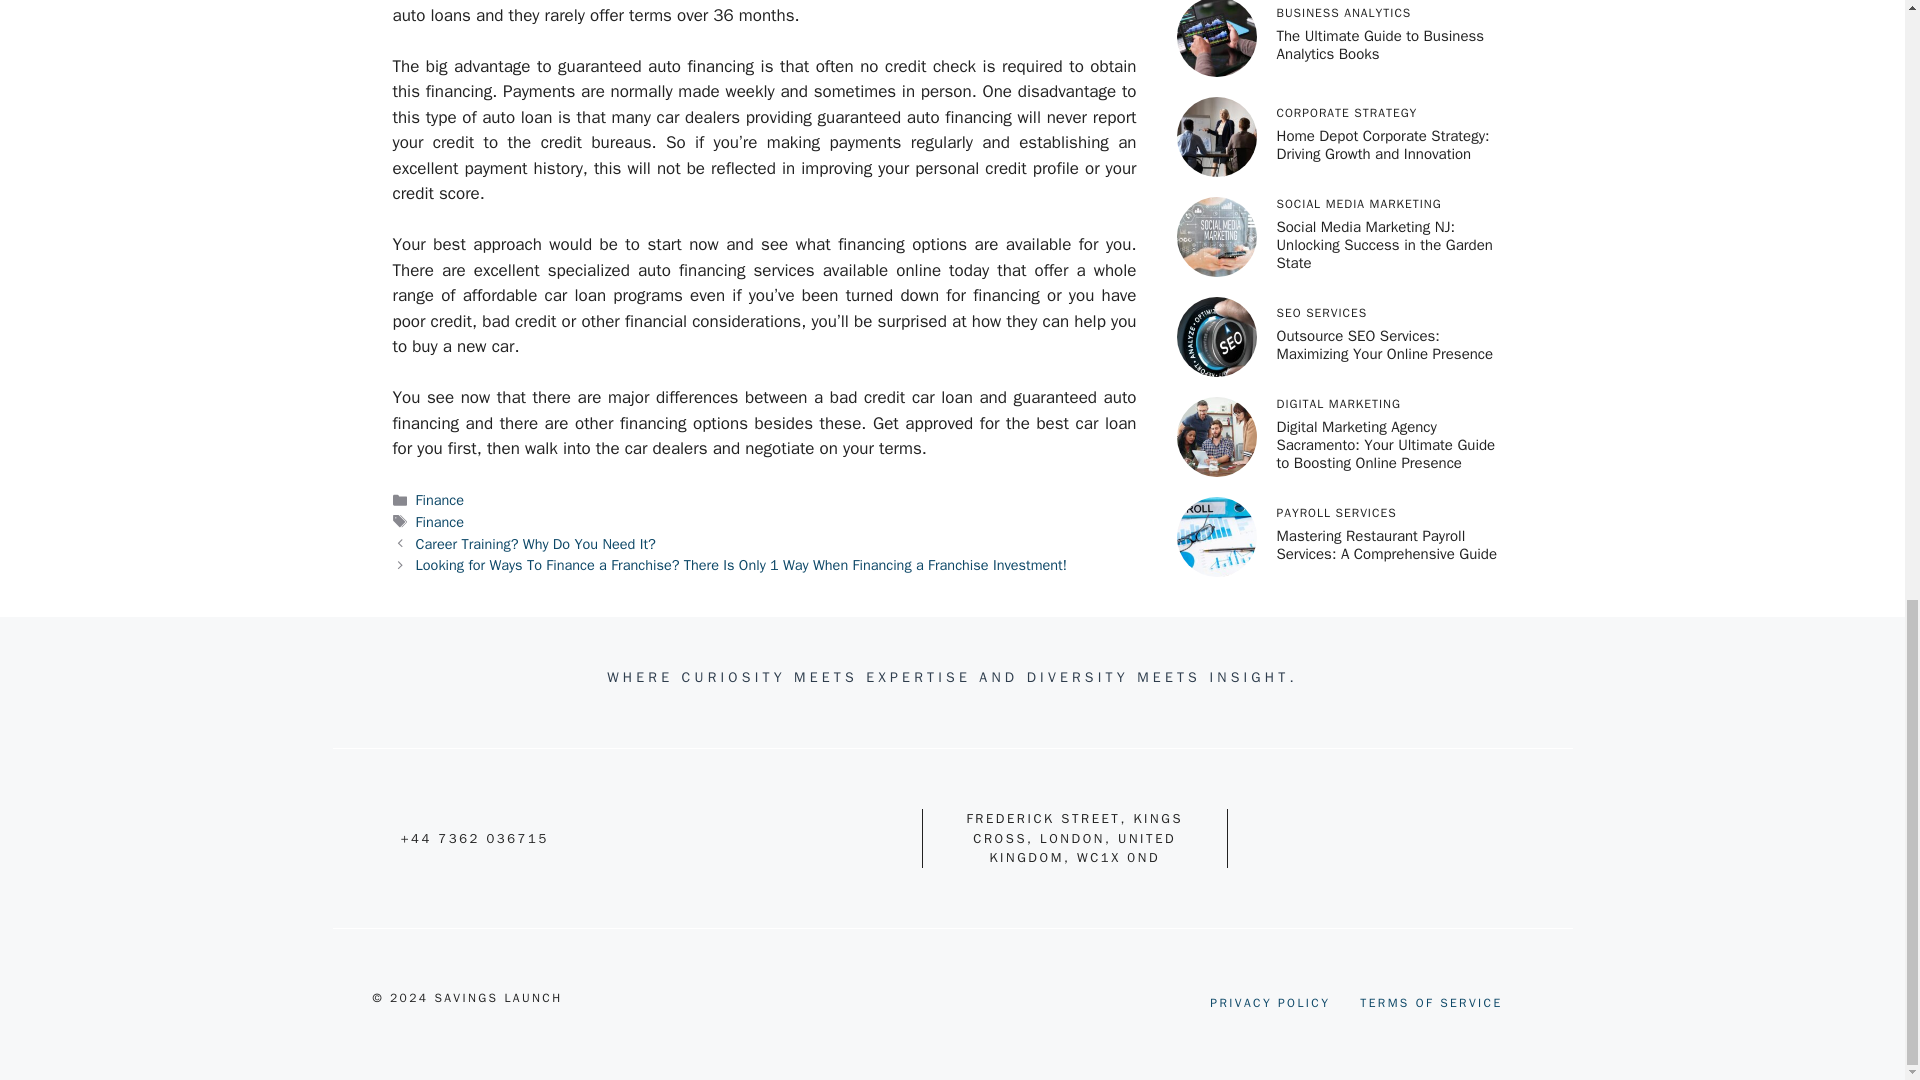 The image size is (1920, 1080). Describe the element at coordinates (440, 500) in the screenshot. I see `Finance` at that location.